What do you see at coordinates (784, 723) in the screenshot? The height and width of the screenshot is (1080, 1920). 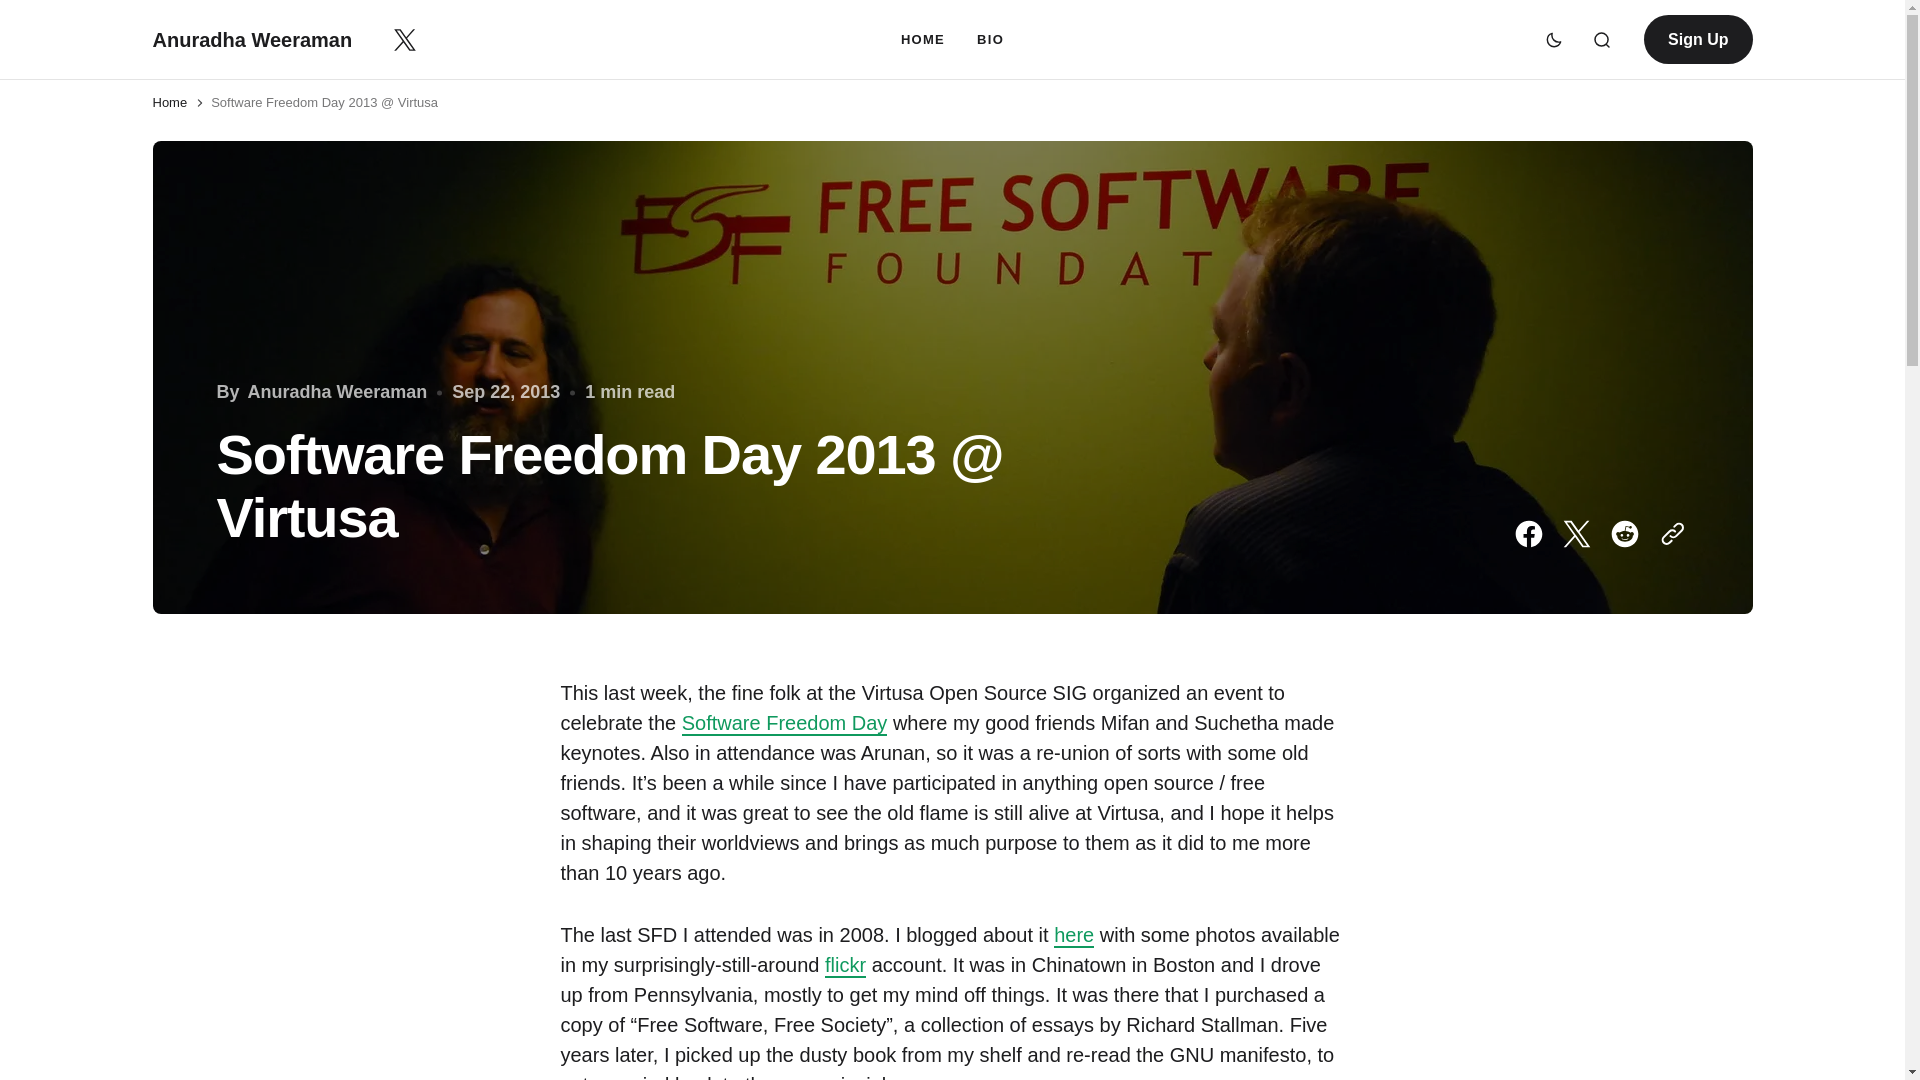 I see `Software Freedom Day` at bounding box center [784, 723].